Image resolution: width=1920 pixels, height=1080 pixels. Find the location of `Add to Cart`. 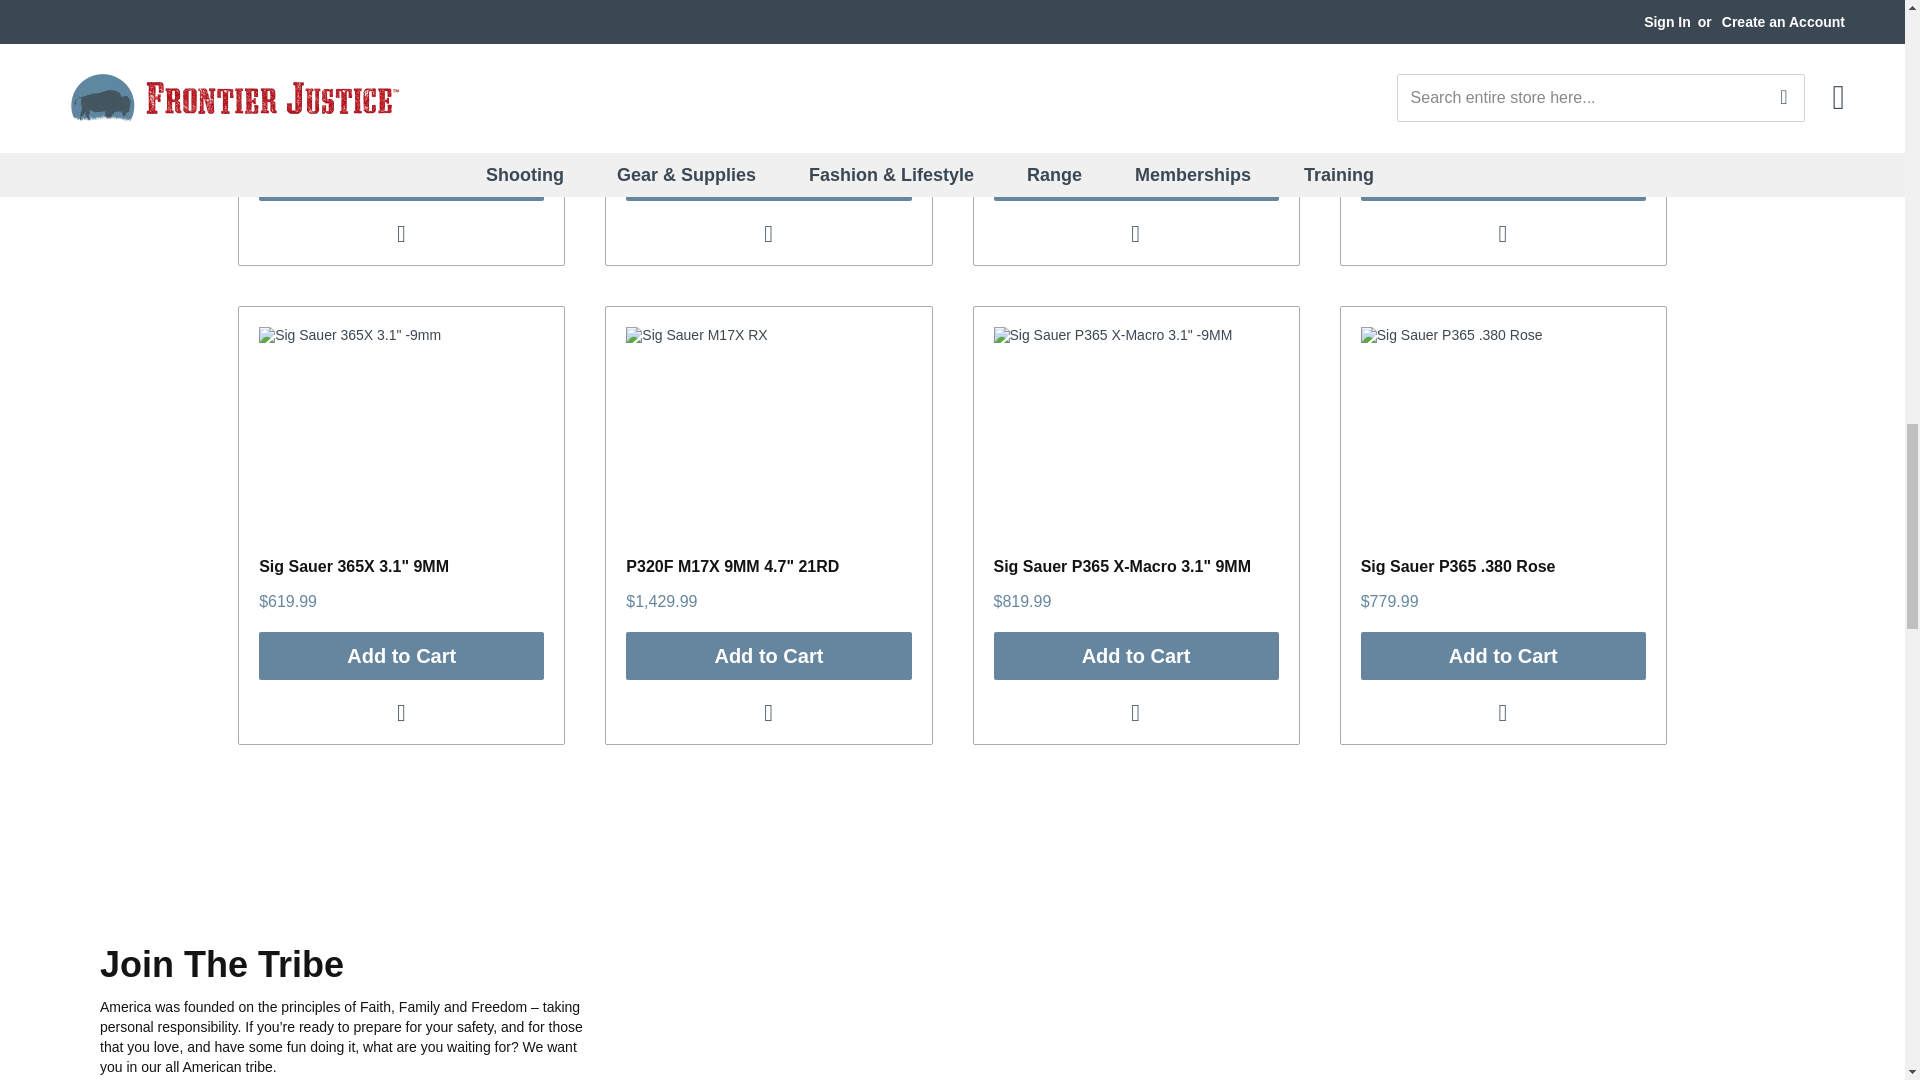

Add to Cart is located at coordinates (401, 176).